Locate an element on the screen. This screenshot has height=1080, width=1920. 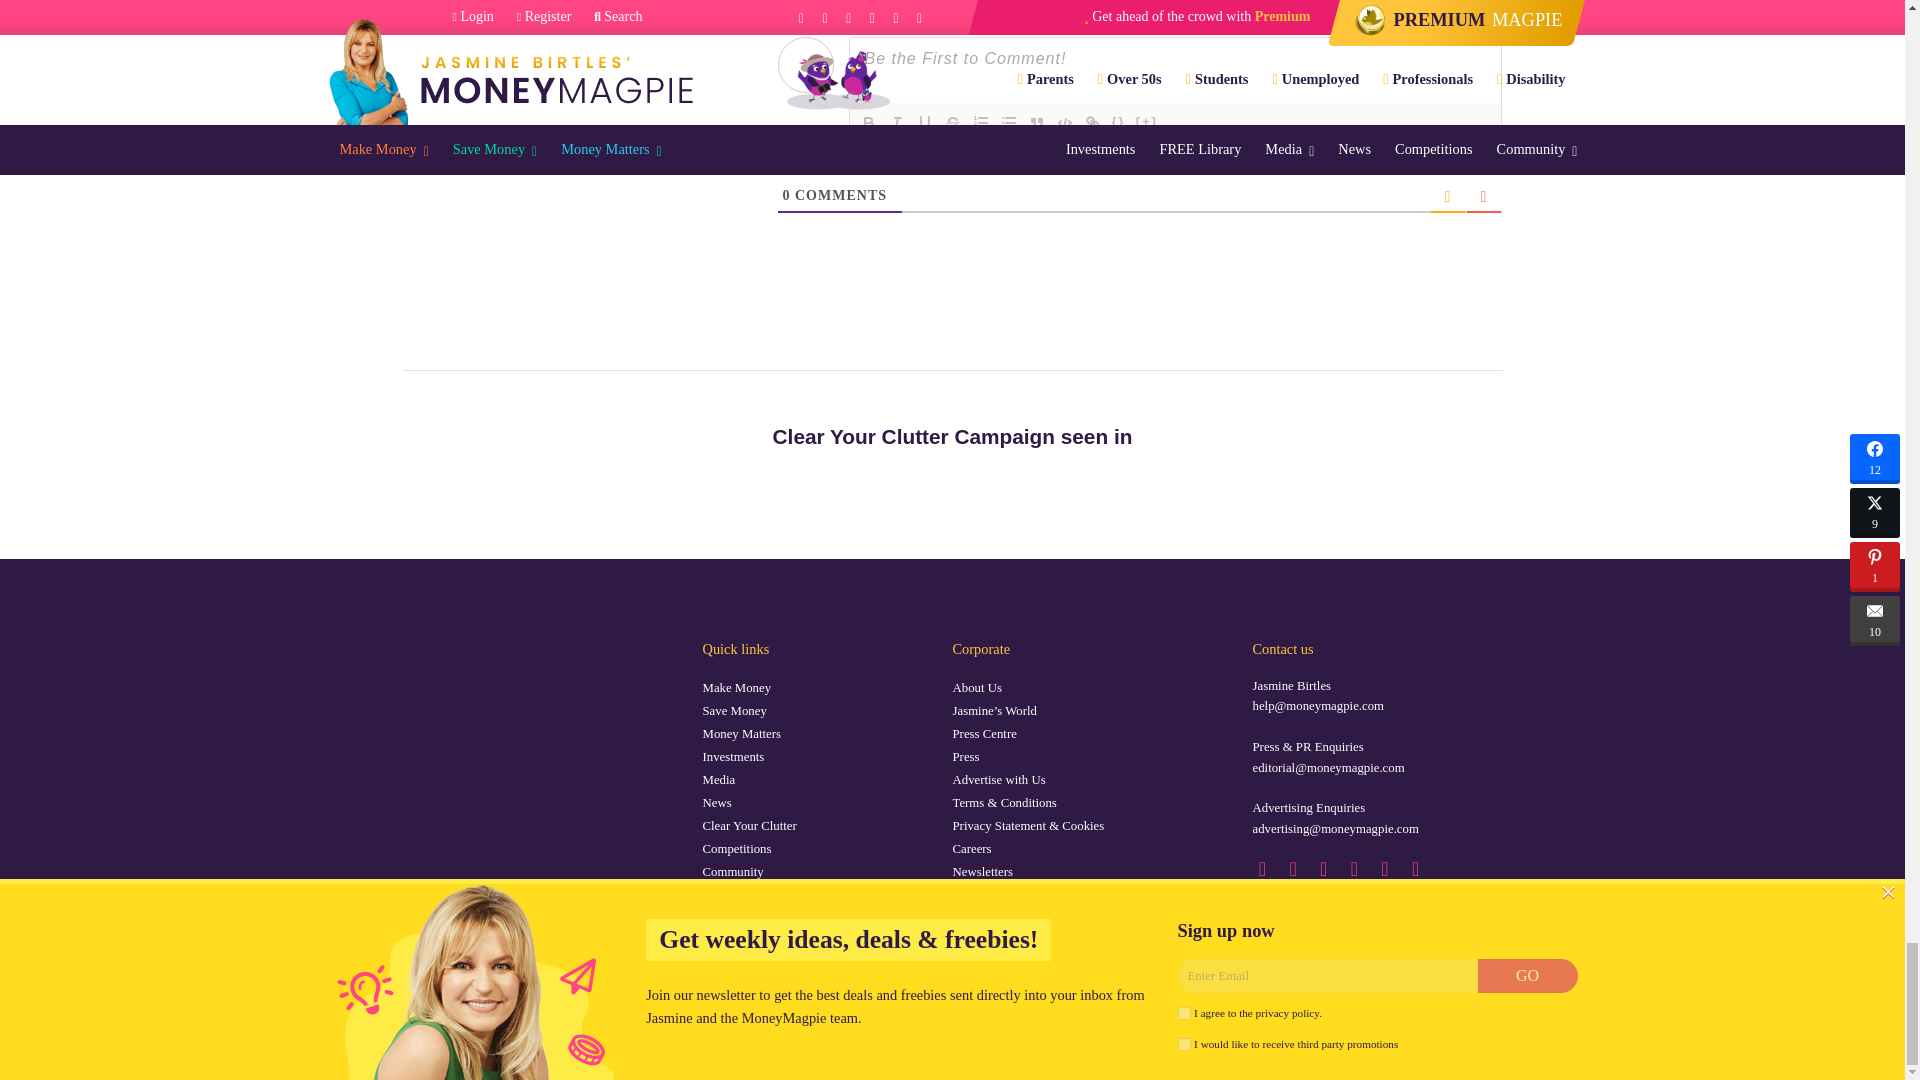
Bold is located at coordinates (868, 123).